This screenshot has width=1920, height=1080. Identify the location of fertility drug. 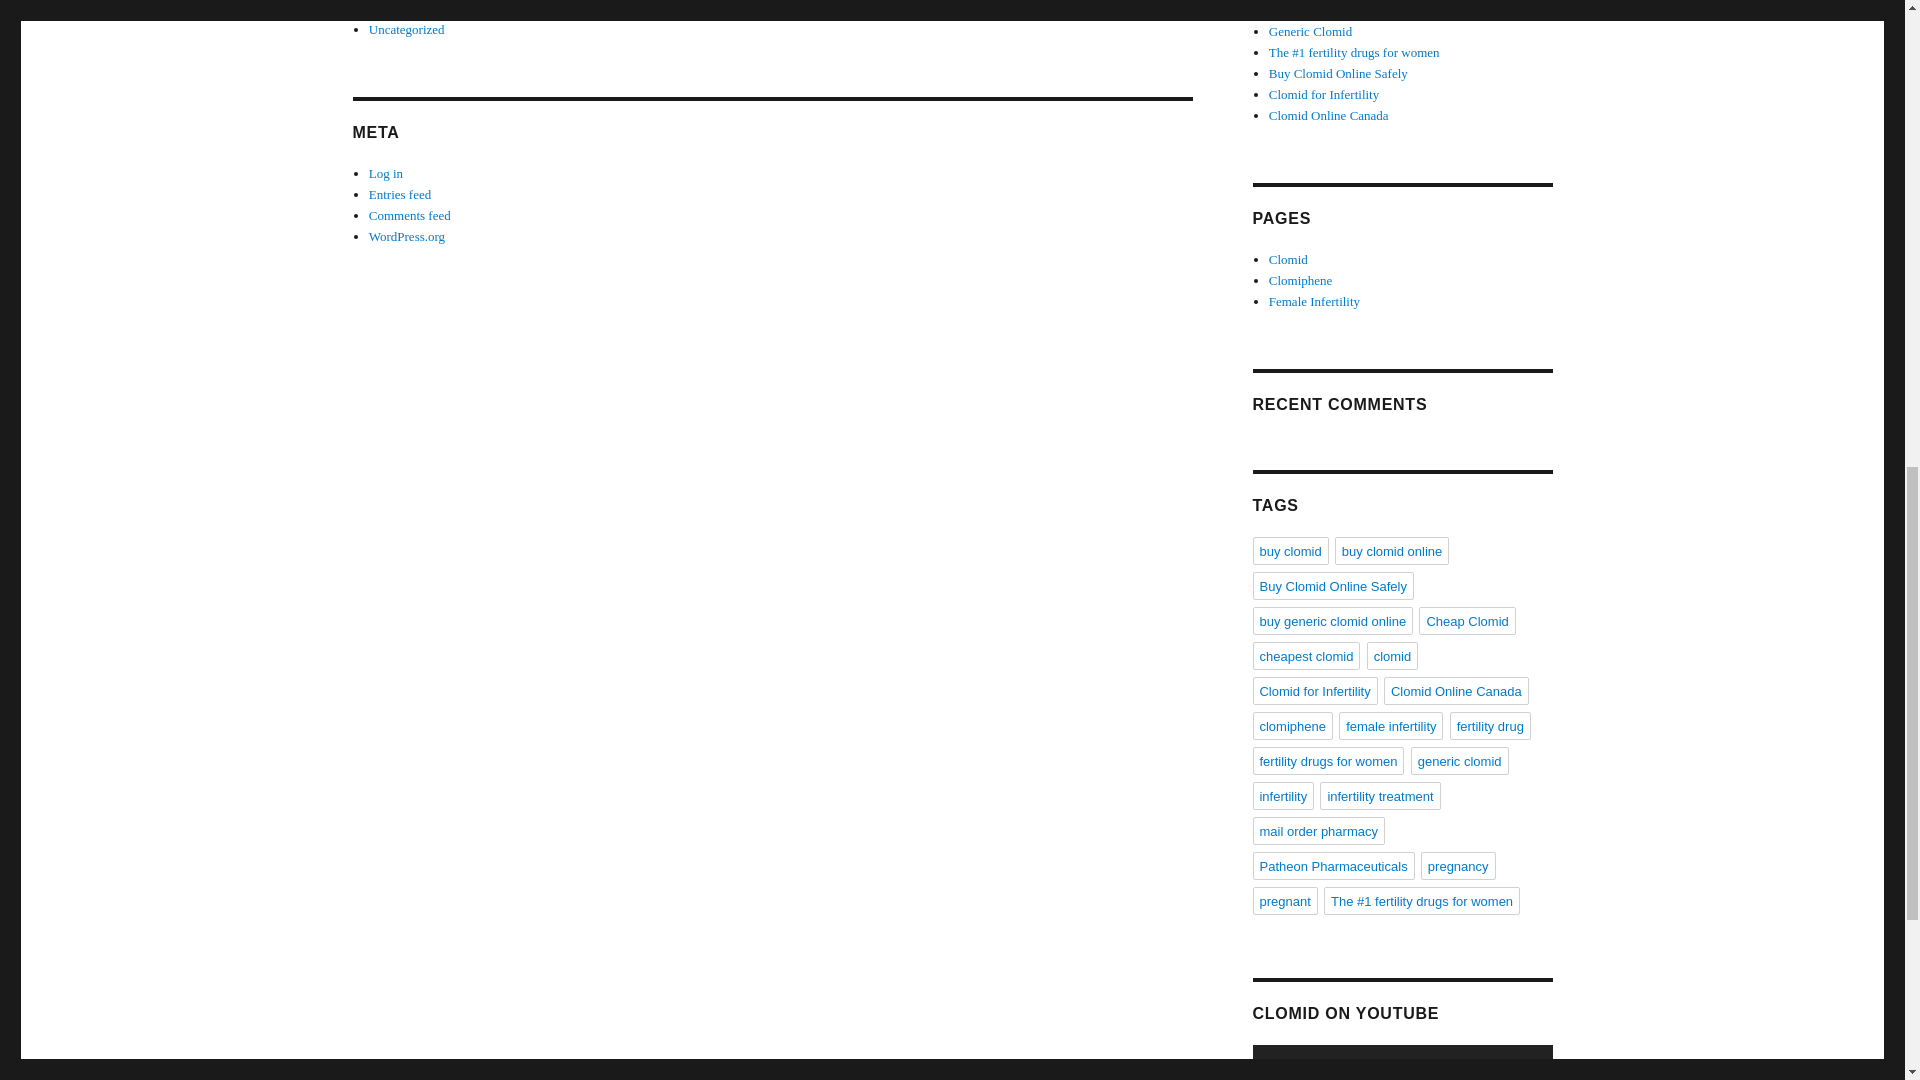
(1490, 725).